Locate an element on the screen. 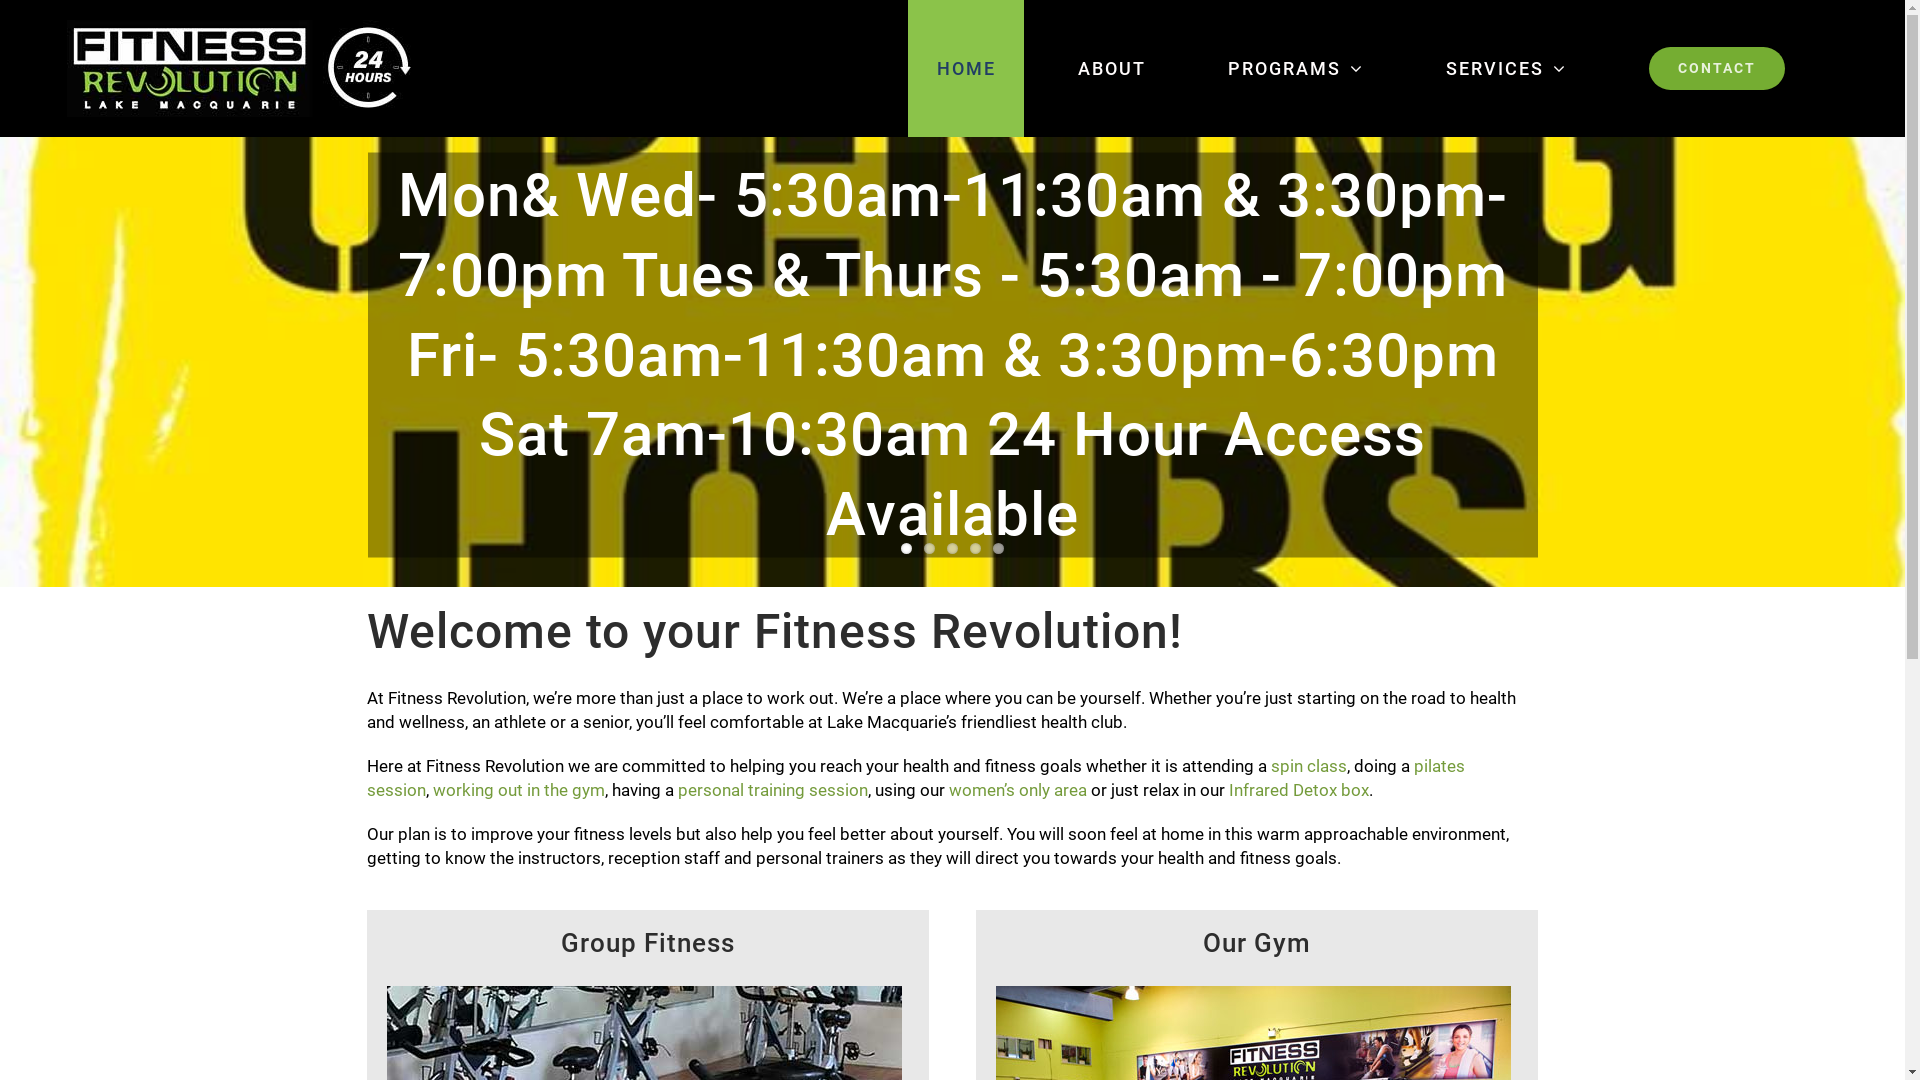 This screenshot has height=1080, width=1920. SERVICES is located at coordinates (1506, 68).